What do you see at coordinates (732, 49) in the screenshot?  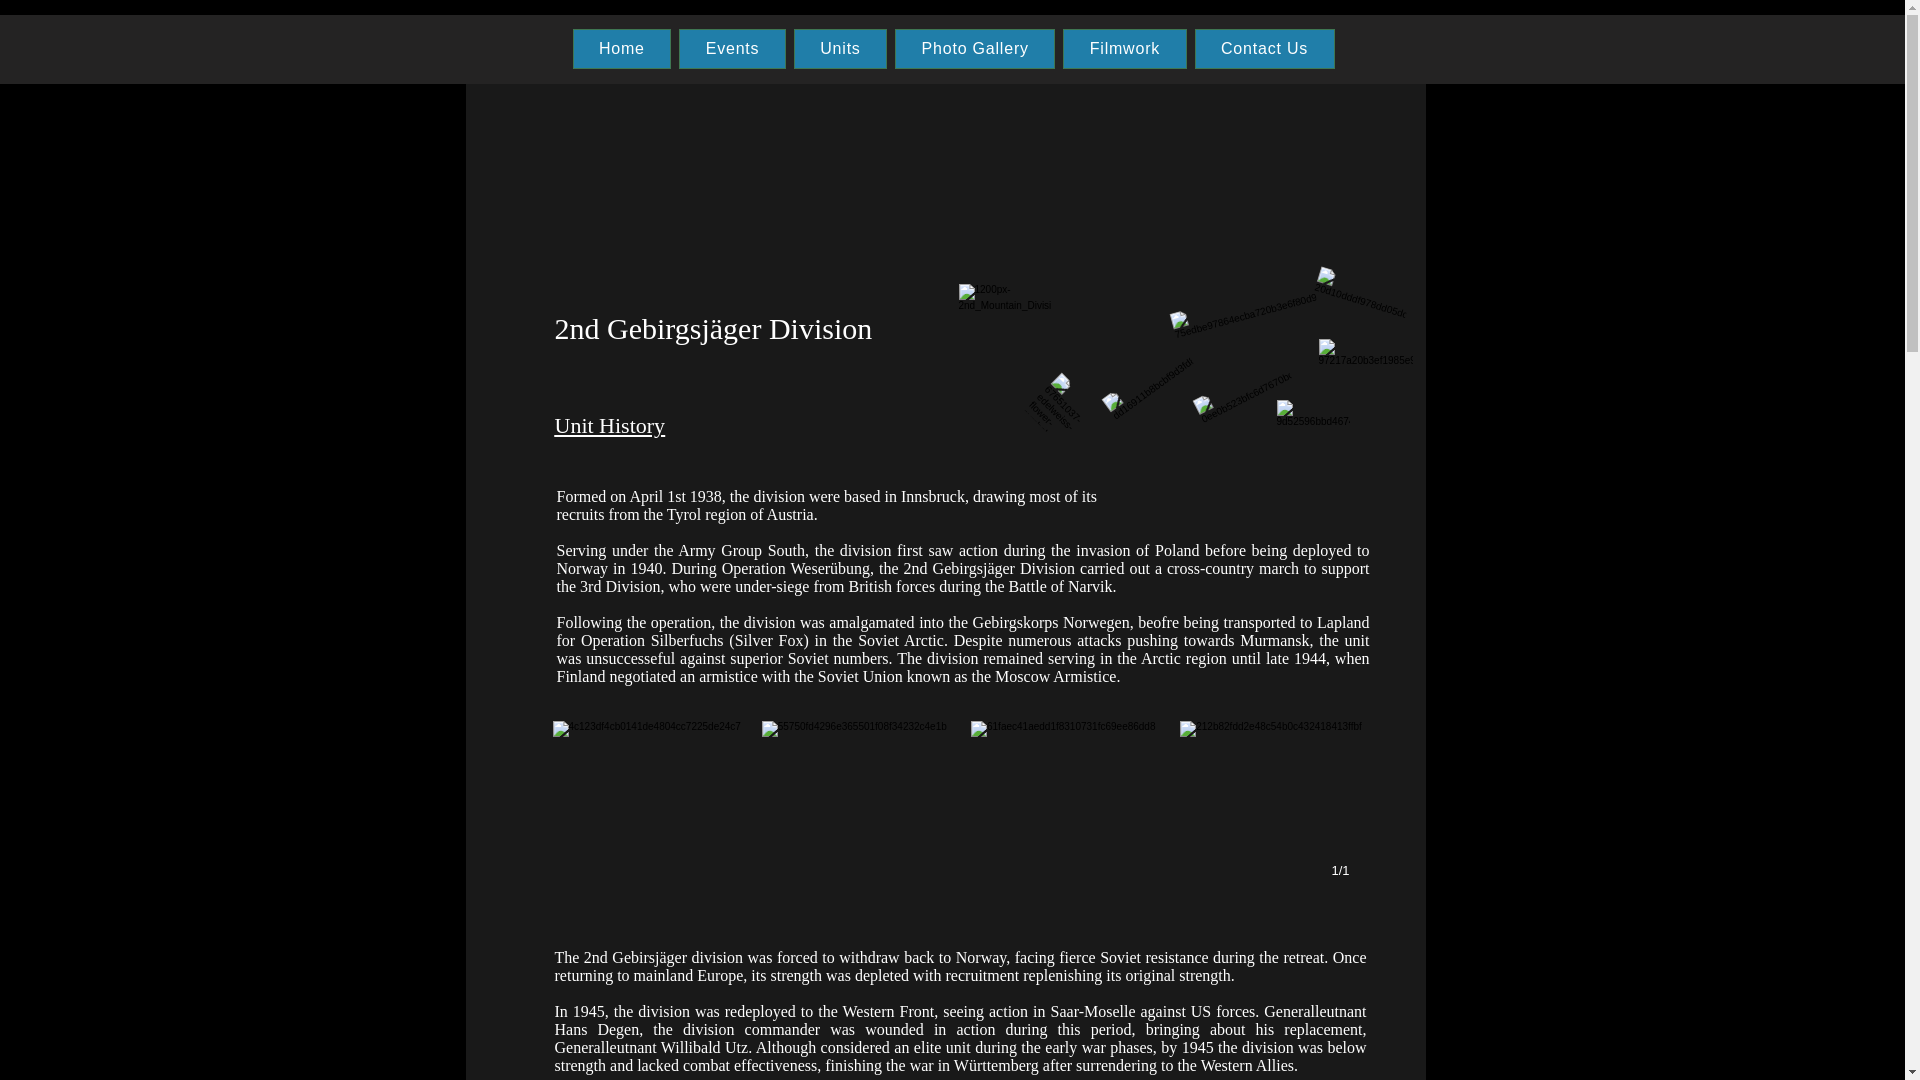 I see `Events` at bounding box center [732, 49].